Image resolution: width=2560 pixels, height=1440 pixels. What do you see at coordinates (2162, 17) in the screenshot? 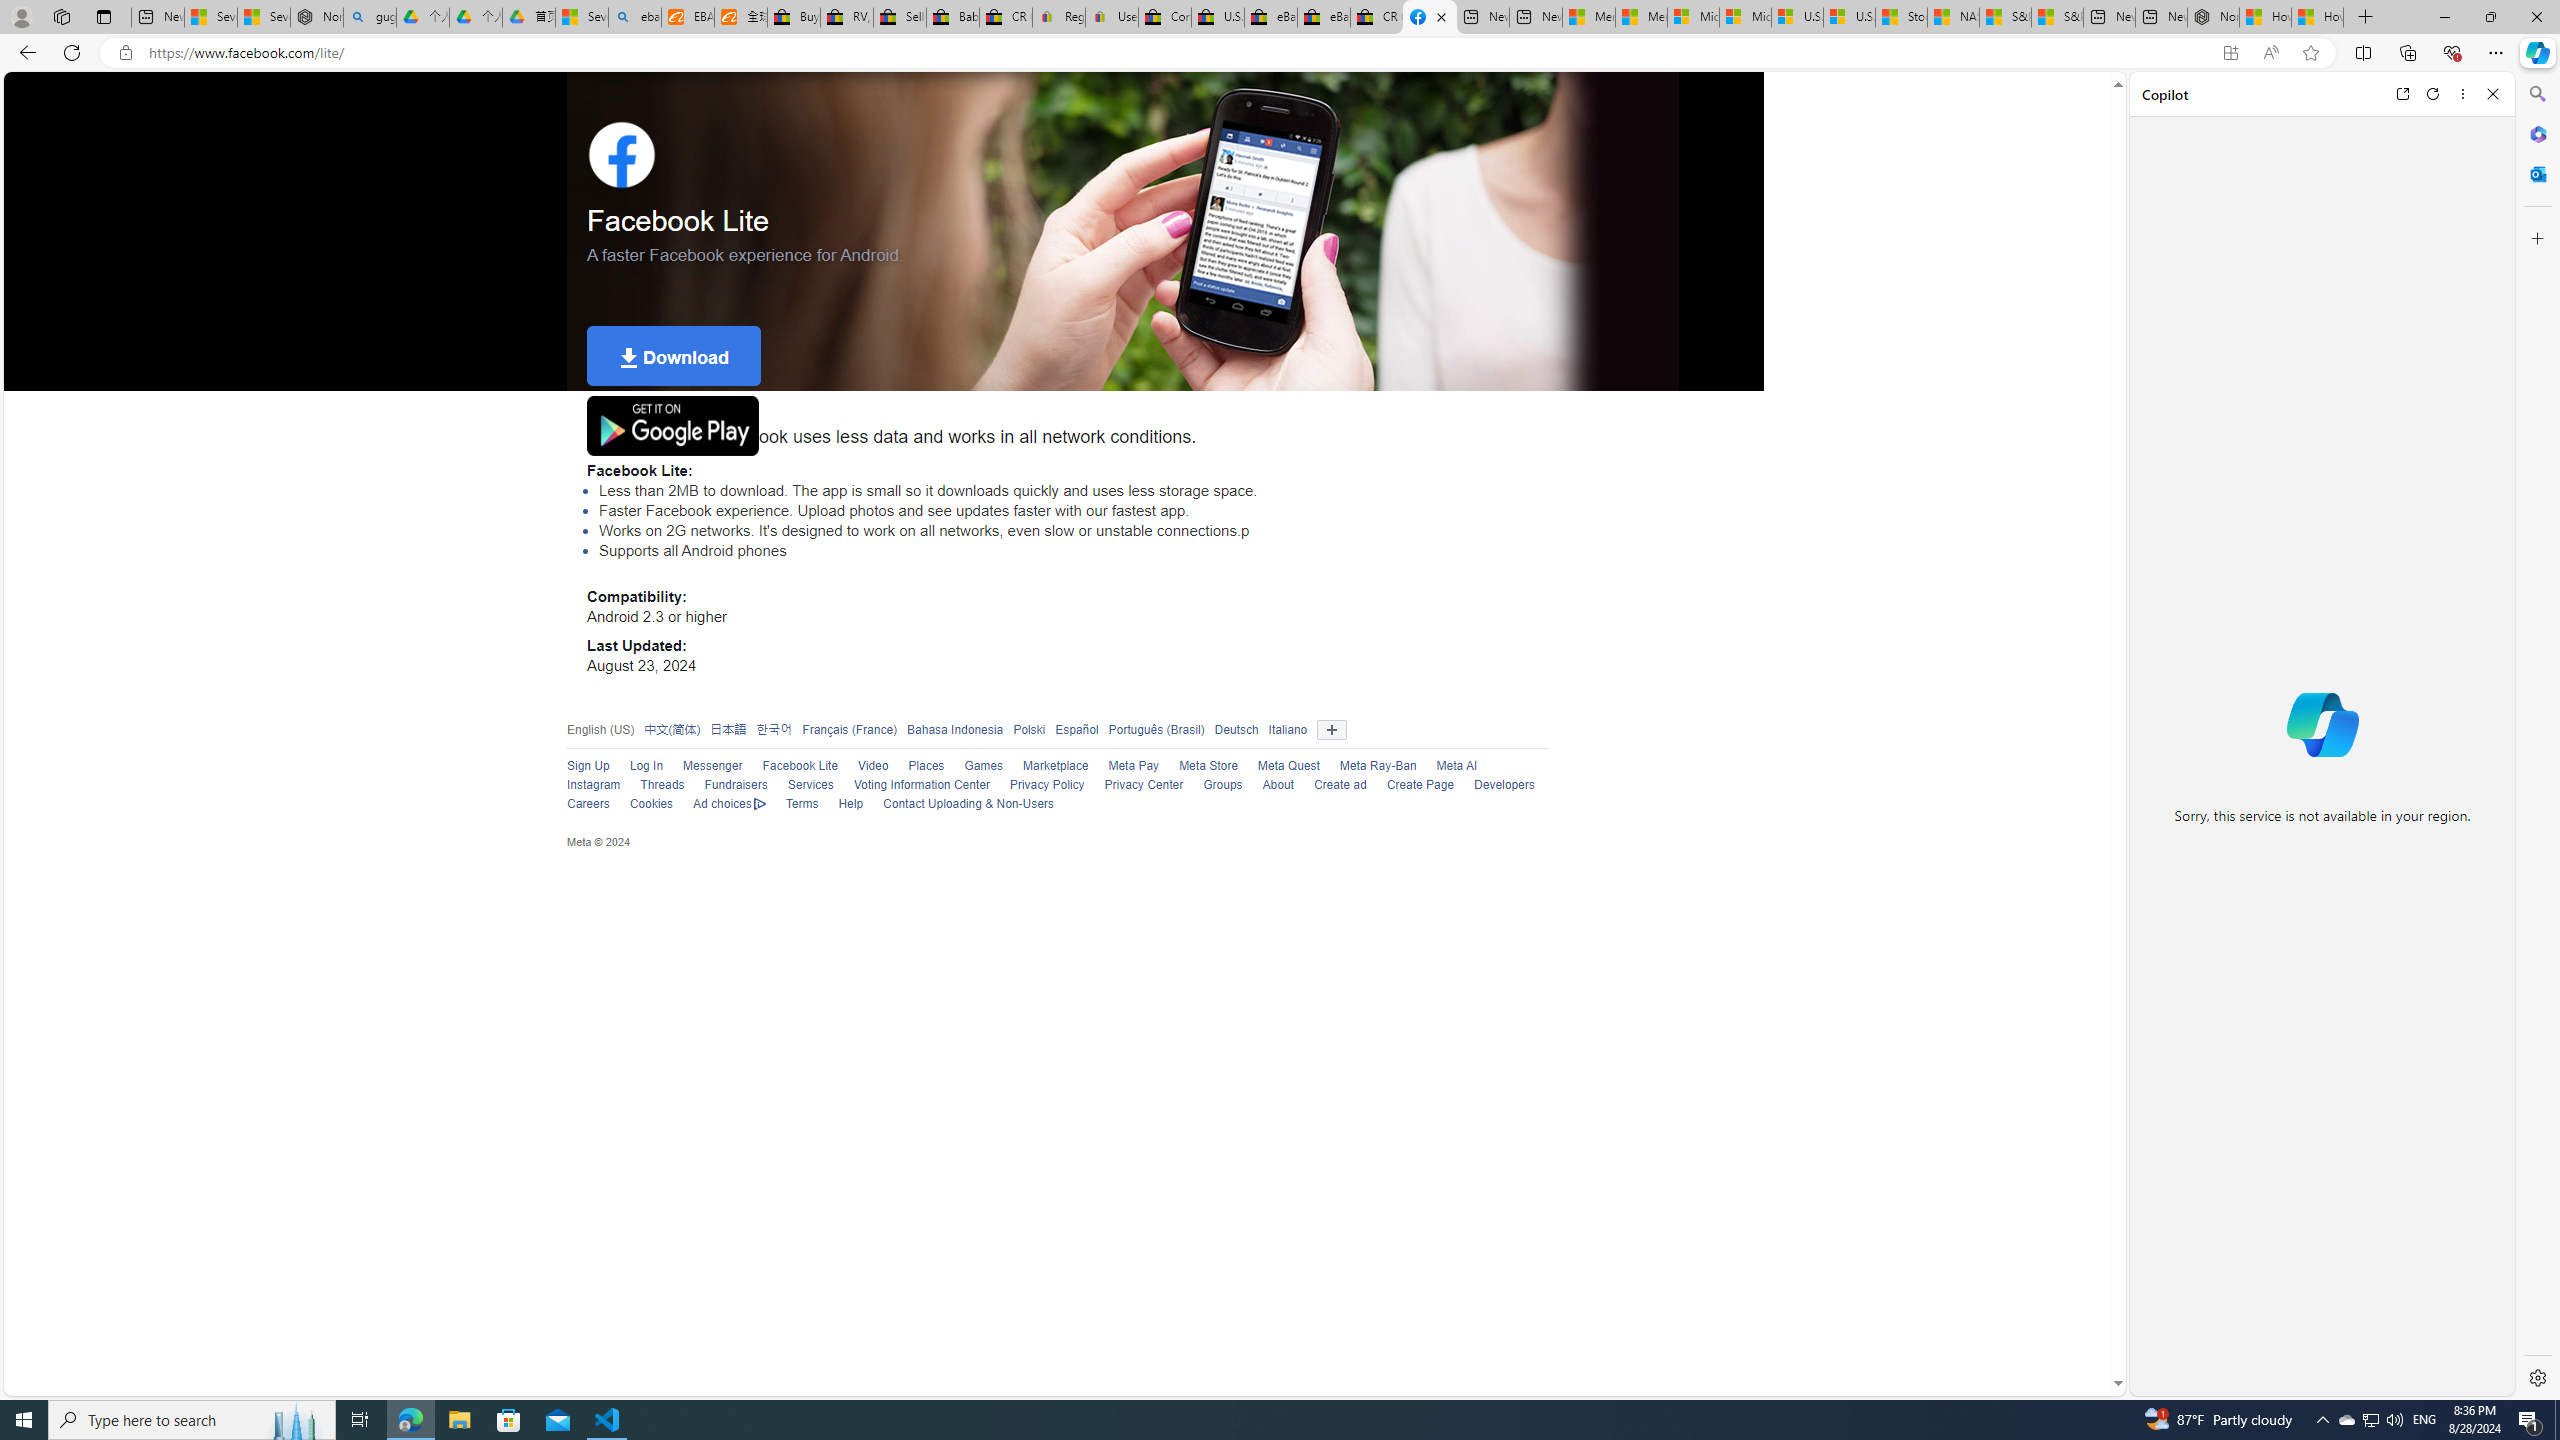
I see `New tab` at bounding box center [2162, 17].